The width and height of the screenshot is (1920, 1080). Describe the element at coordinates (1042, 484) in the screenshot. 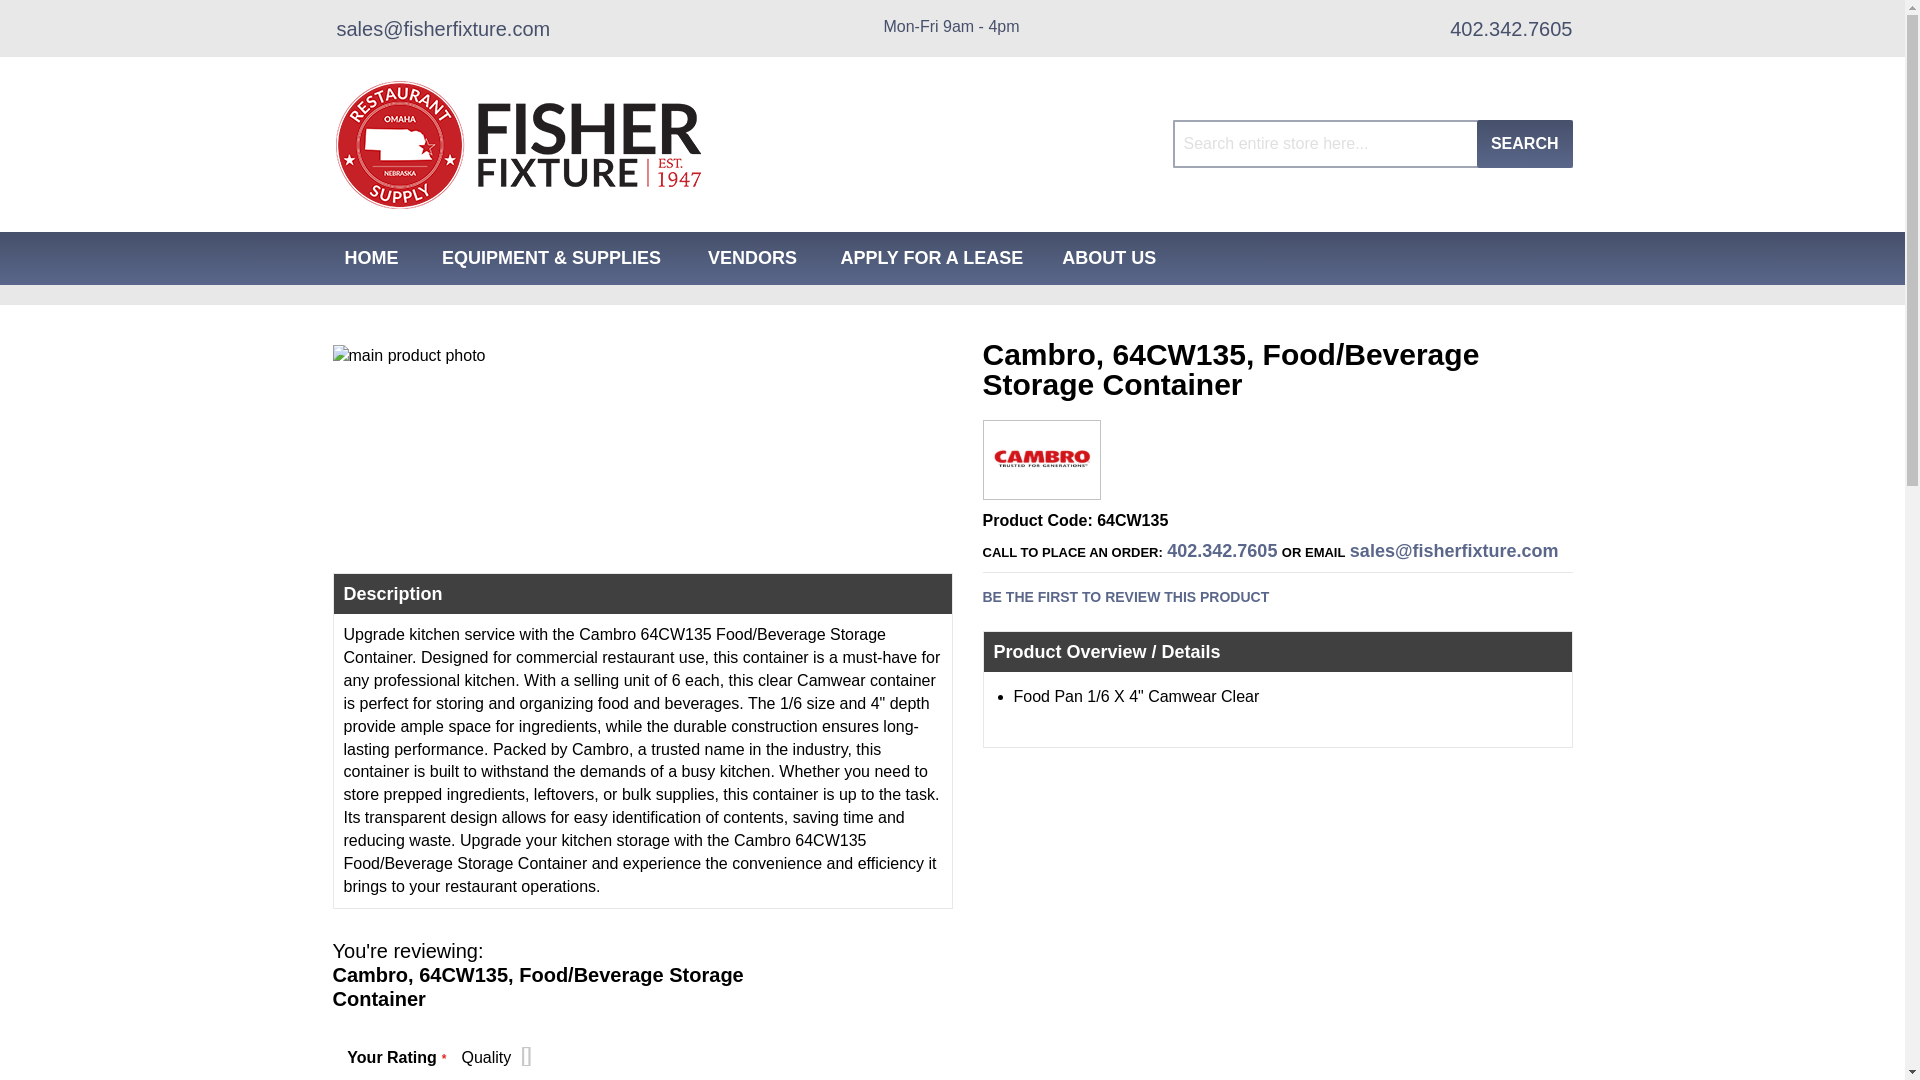

I see `Cambro` at that location.